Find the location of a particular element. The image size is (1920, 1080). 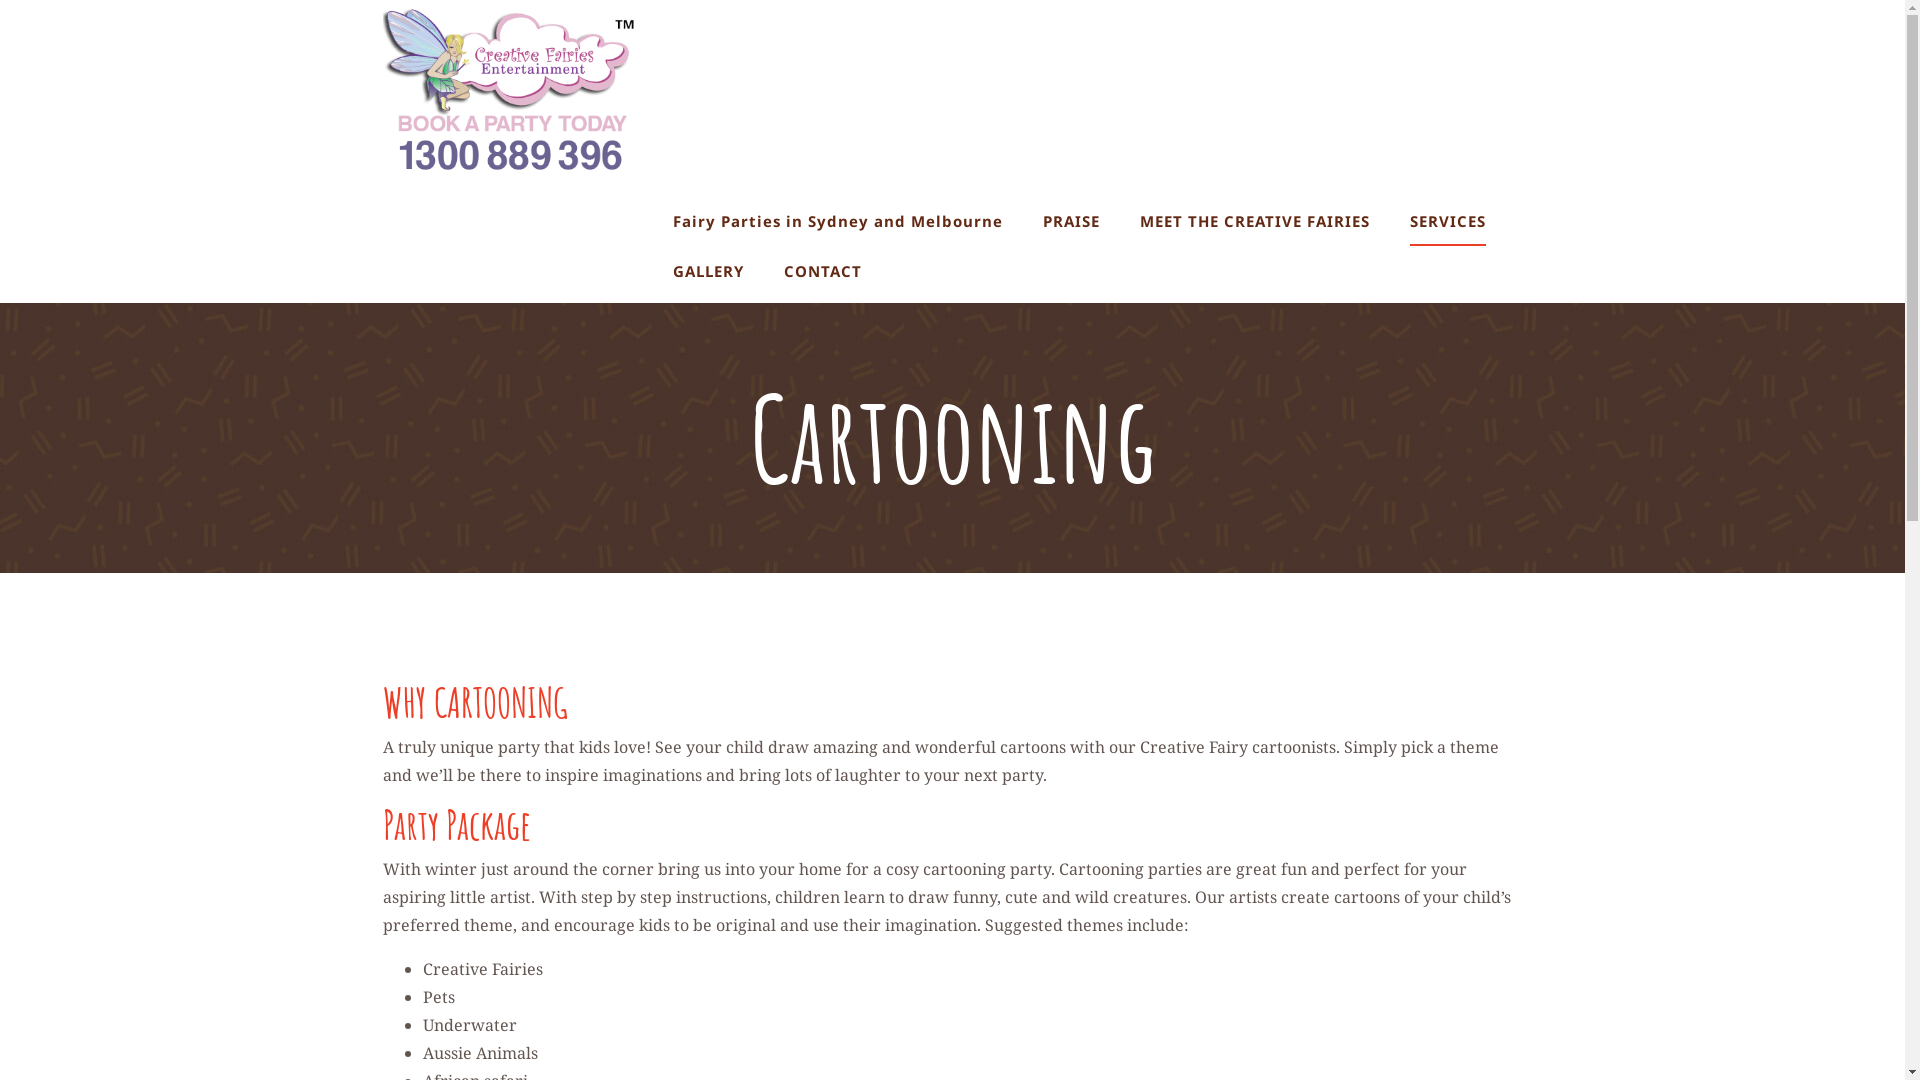

MEET THE CREATIVE FAIRIES is located at coordinates (1255, 221).